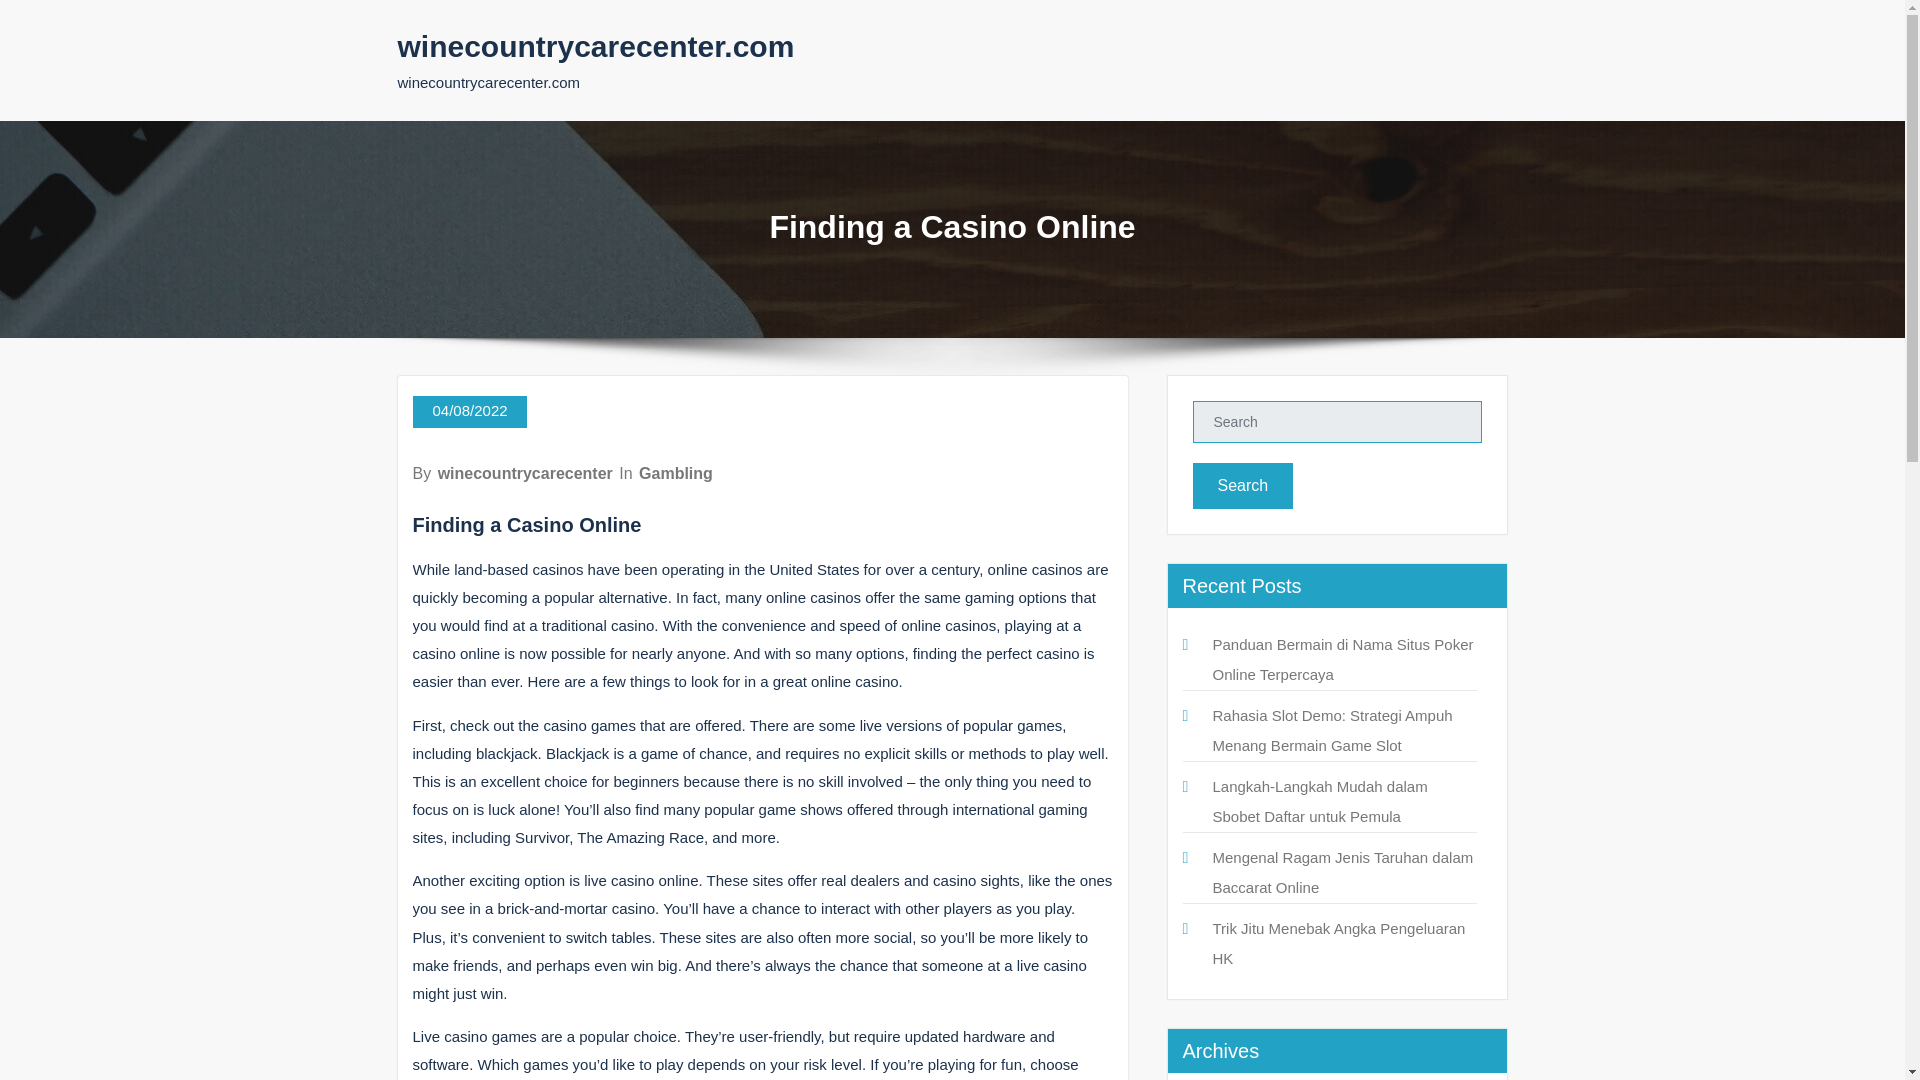  I want to click on Langkah-Langkah Mudah dalam Sbobet Daftar untuk Pemula, so click(1318, 801).